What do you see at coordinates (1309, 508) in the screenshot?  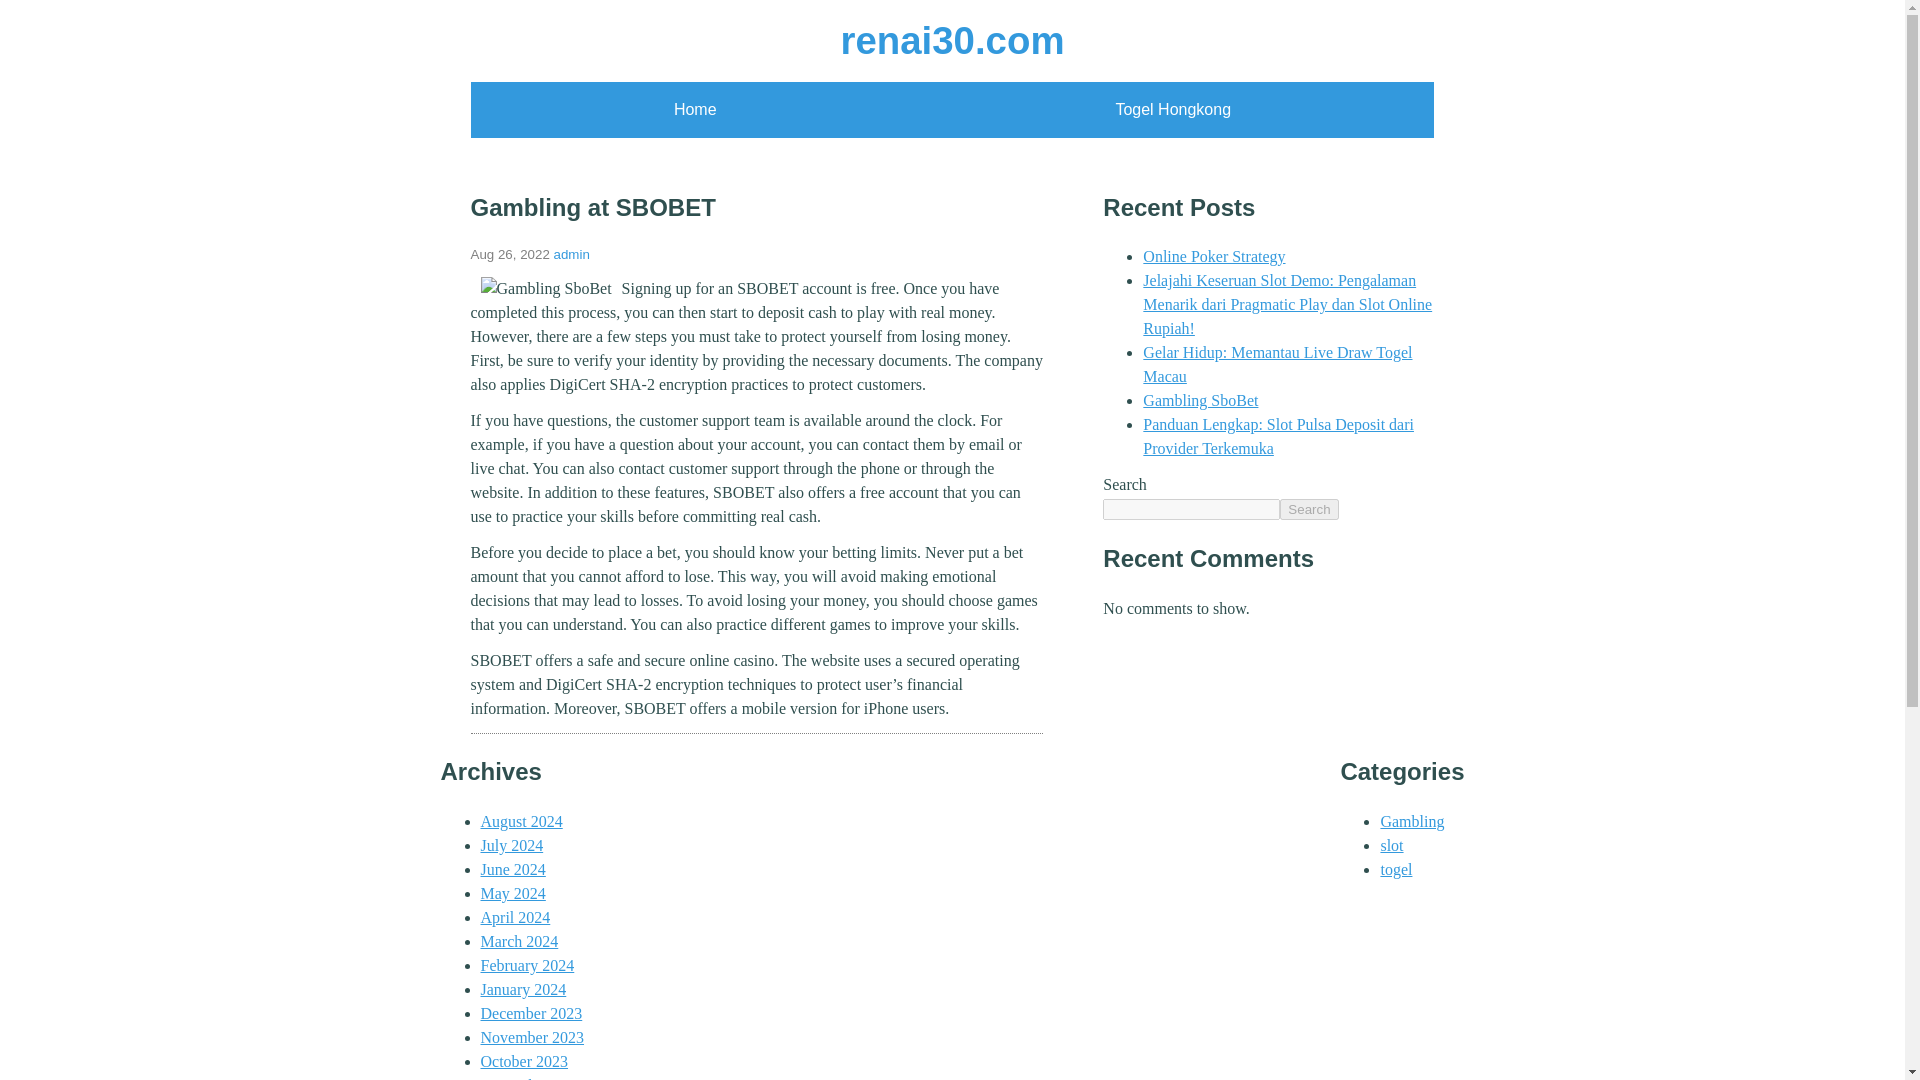 I see `Search` at bounding box center [1309, 508].